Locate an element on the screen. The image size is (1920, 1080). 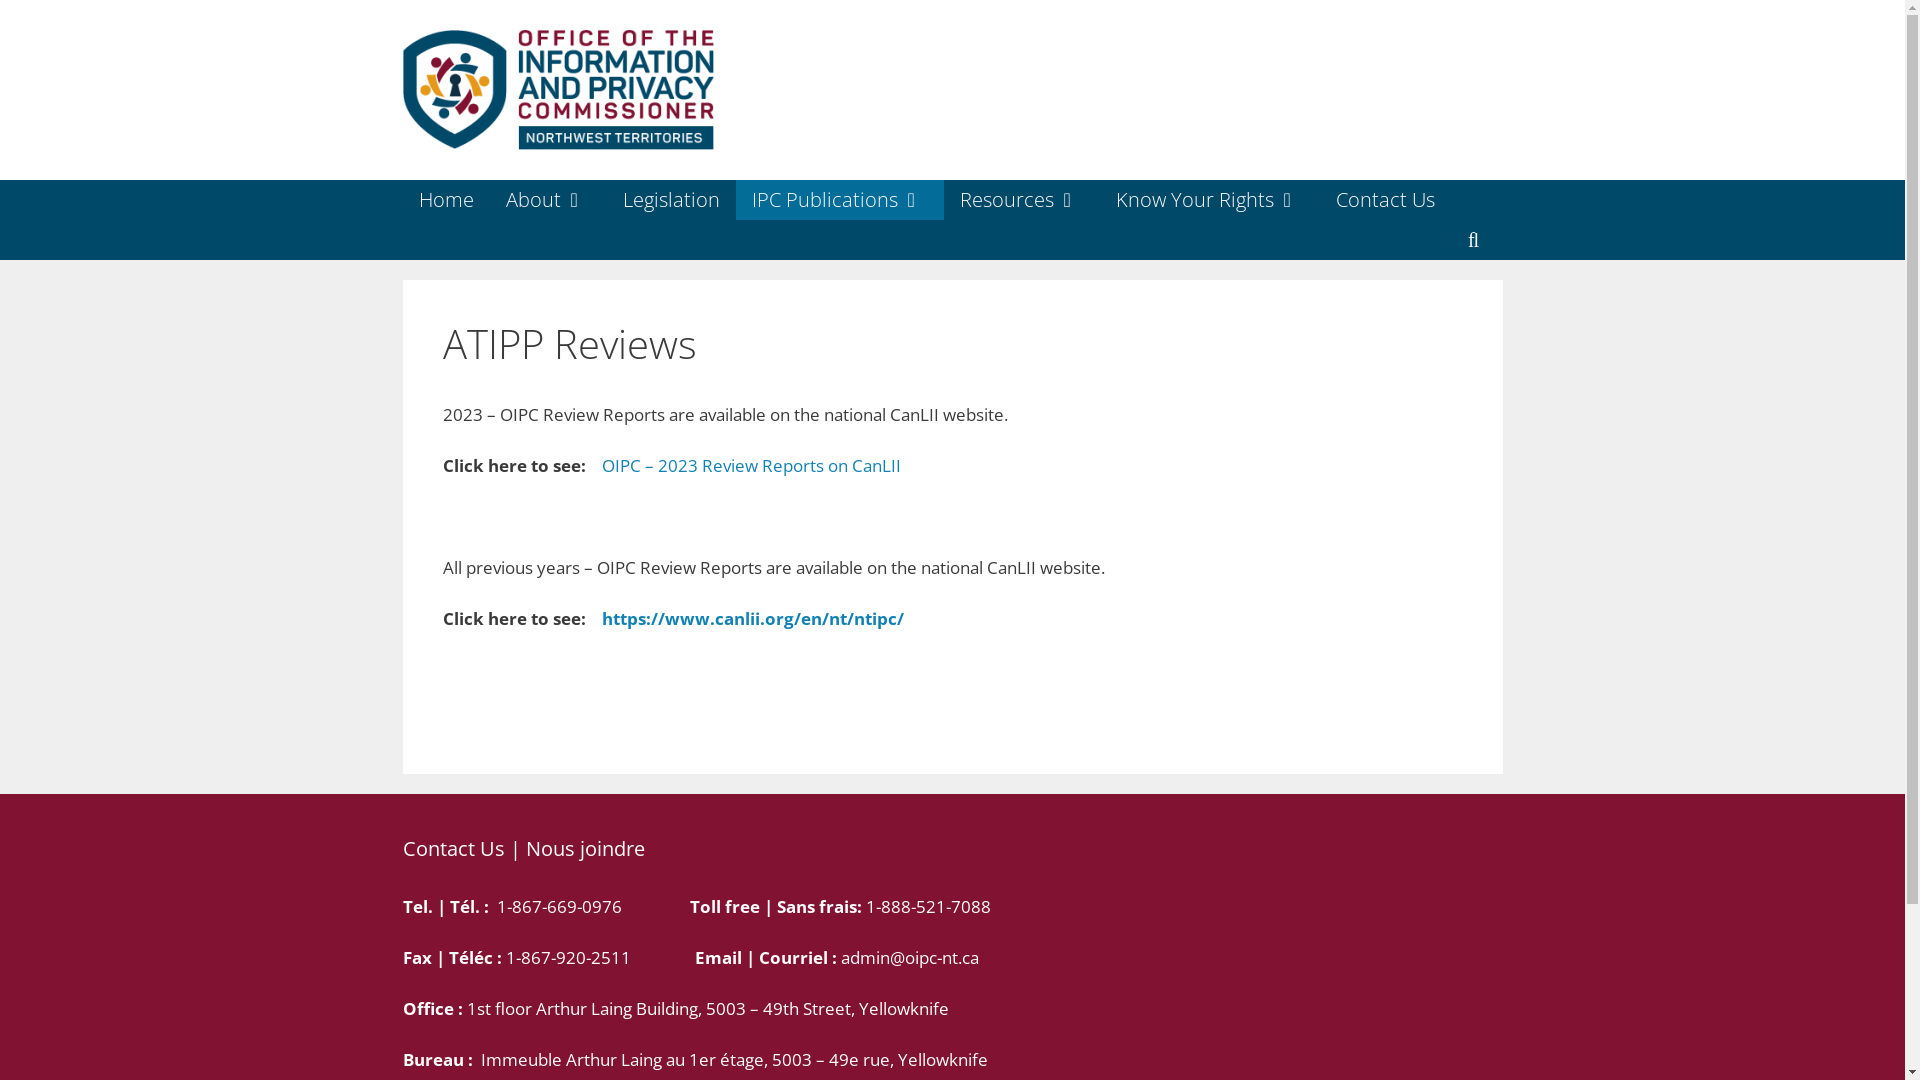
IPC Publications is located at coordinates (840, 200).